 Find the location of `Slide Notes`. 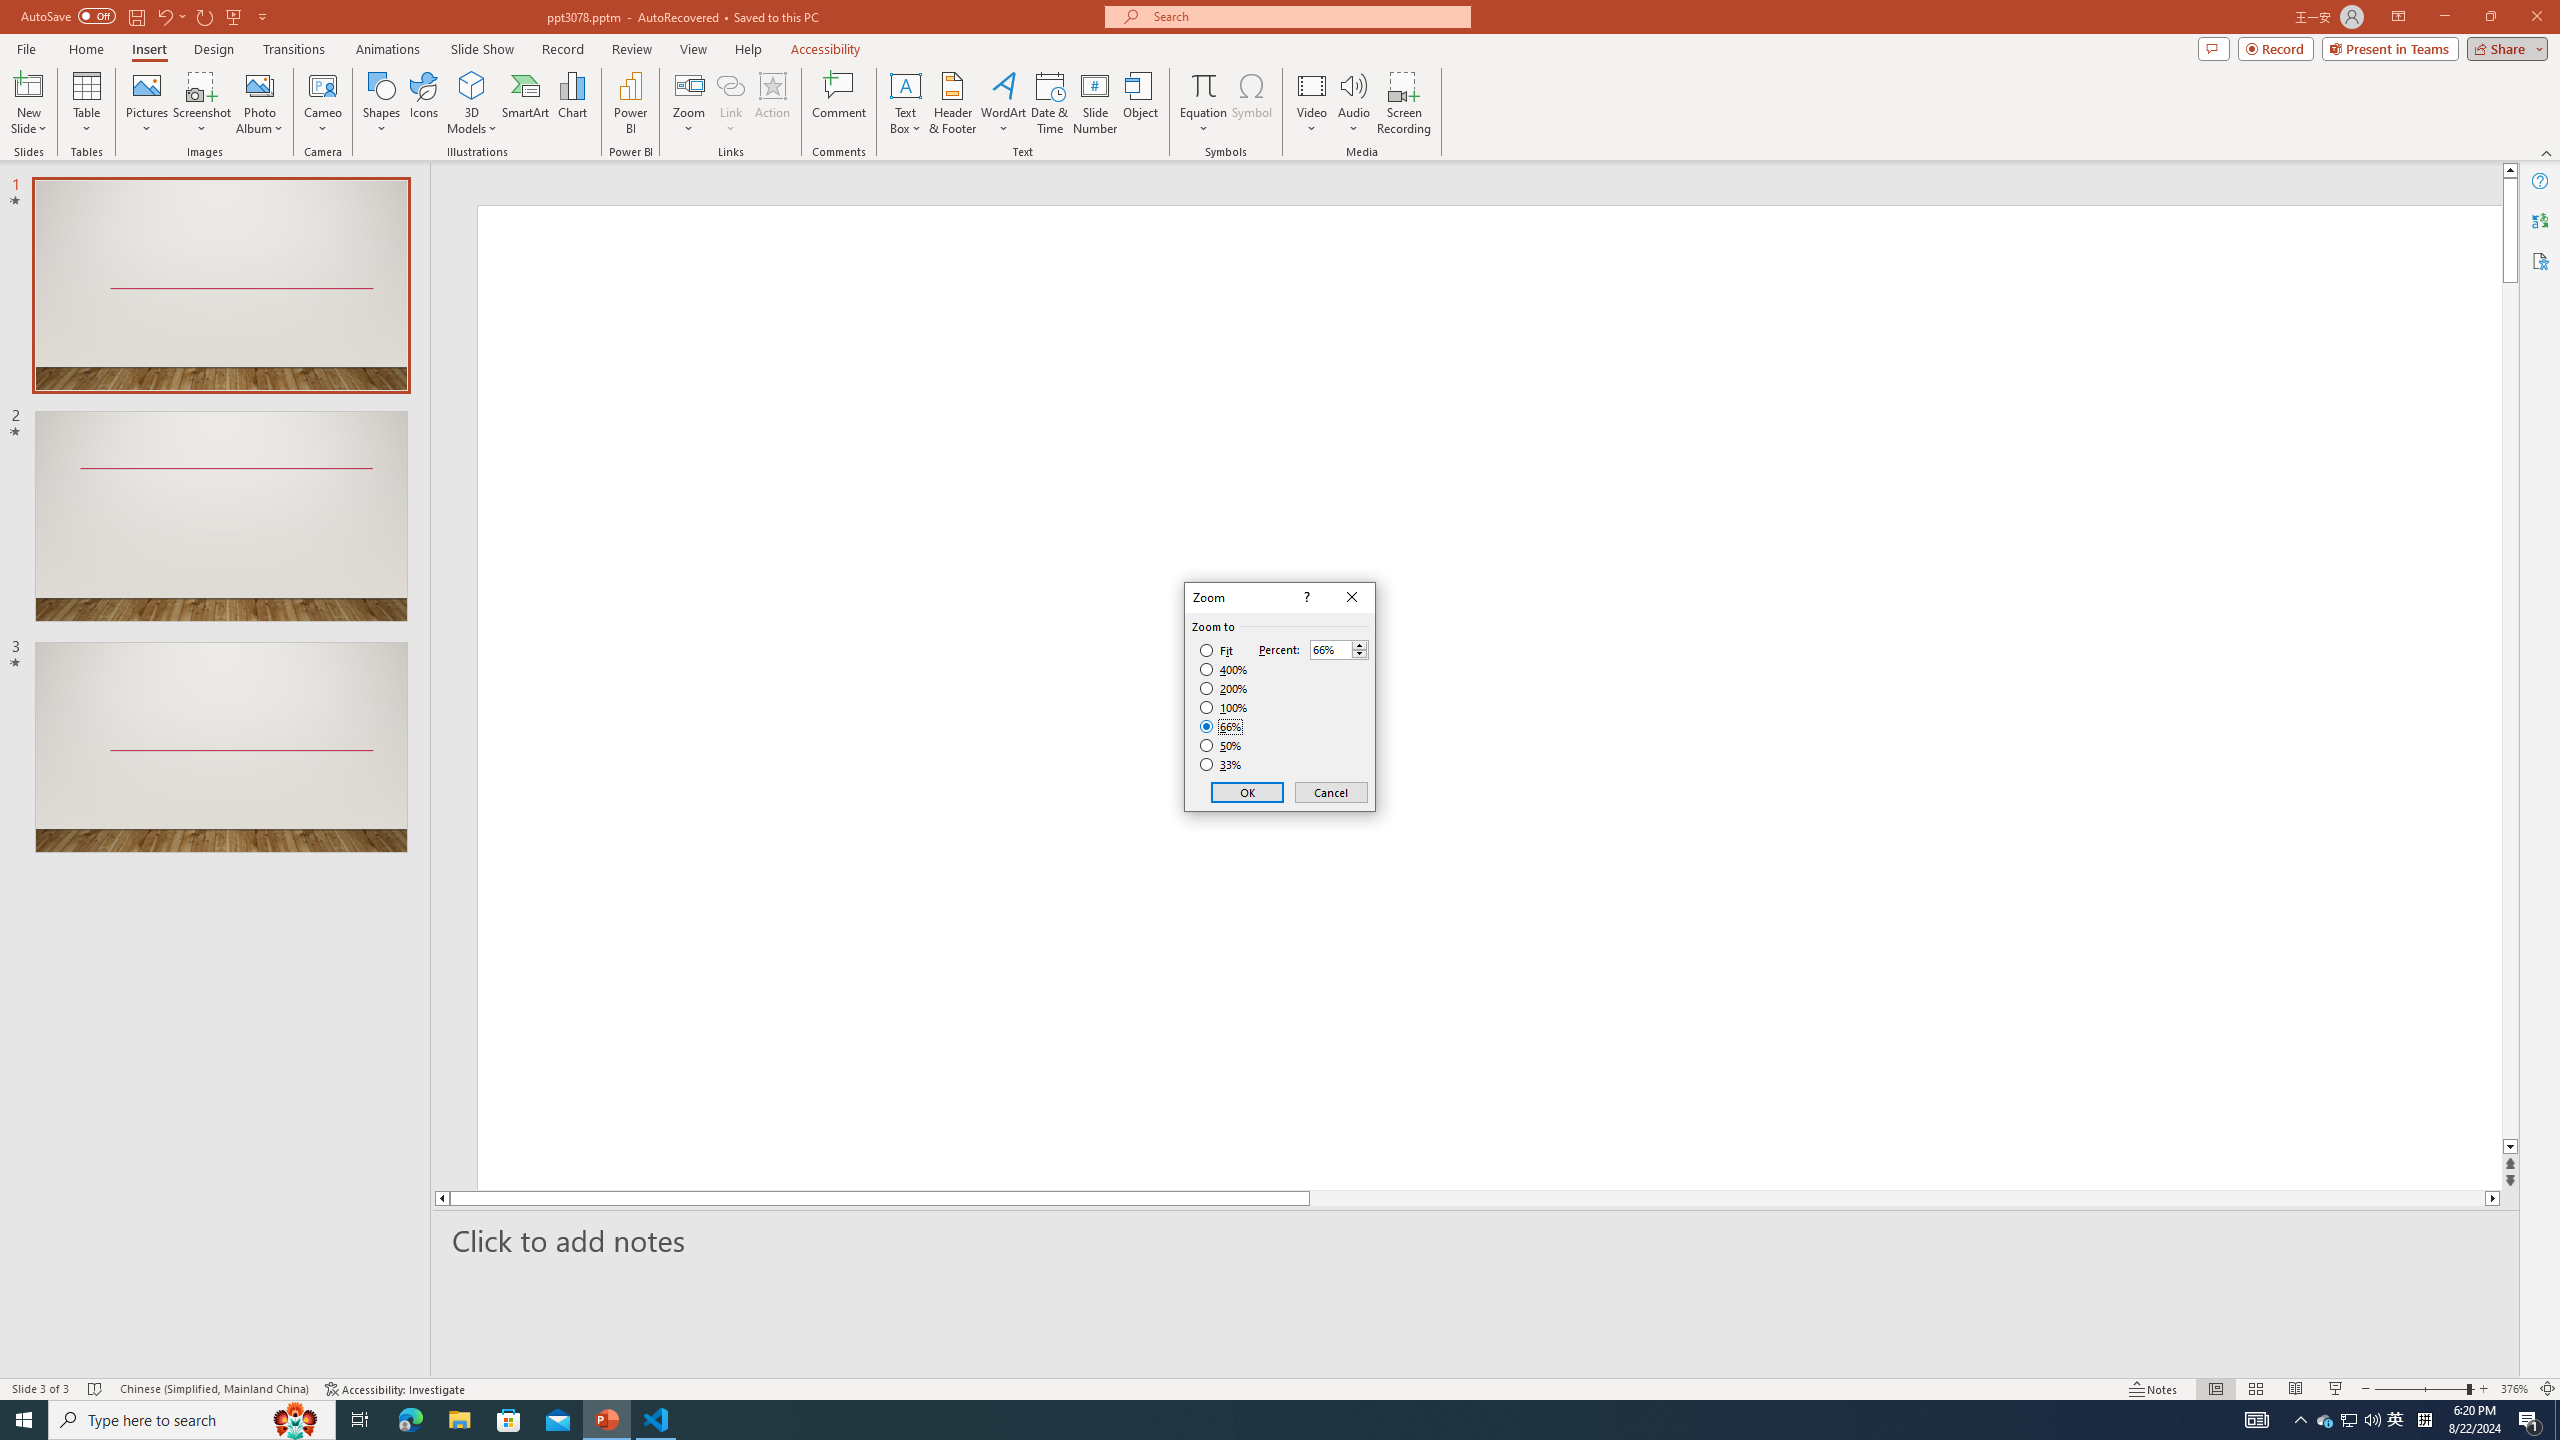

Slide Notes is located at coordinates (1477, 1240).